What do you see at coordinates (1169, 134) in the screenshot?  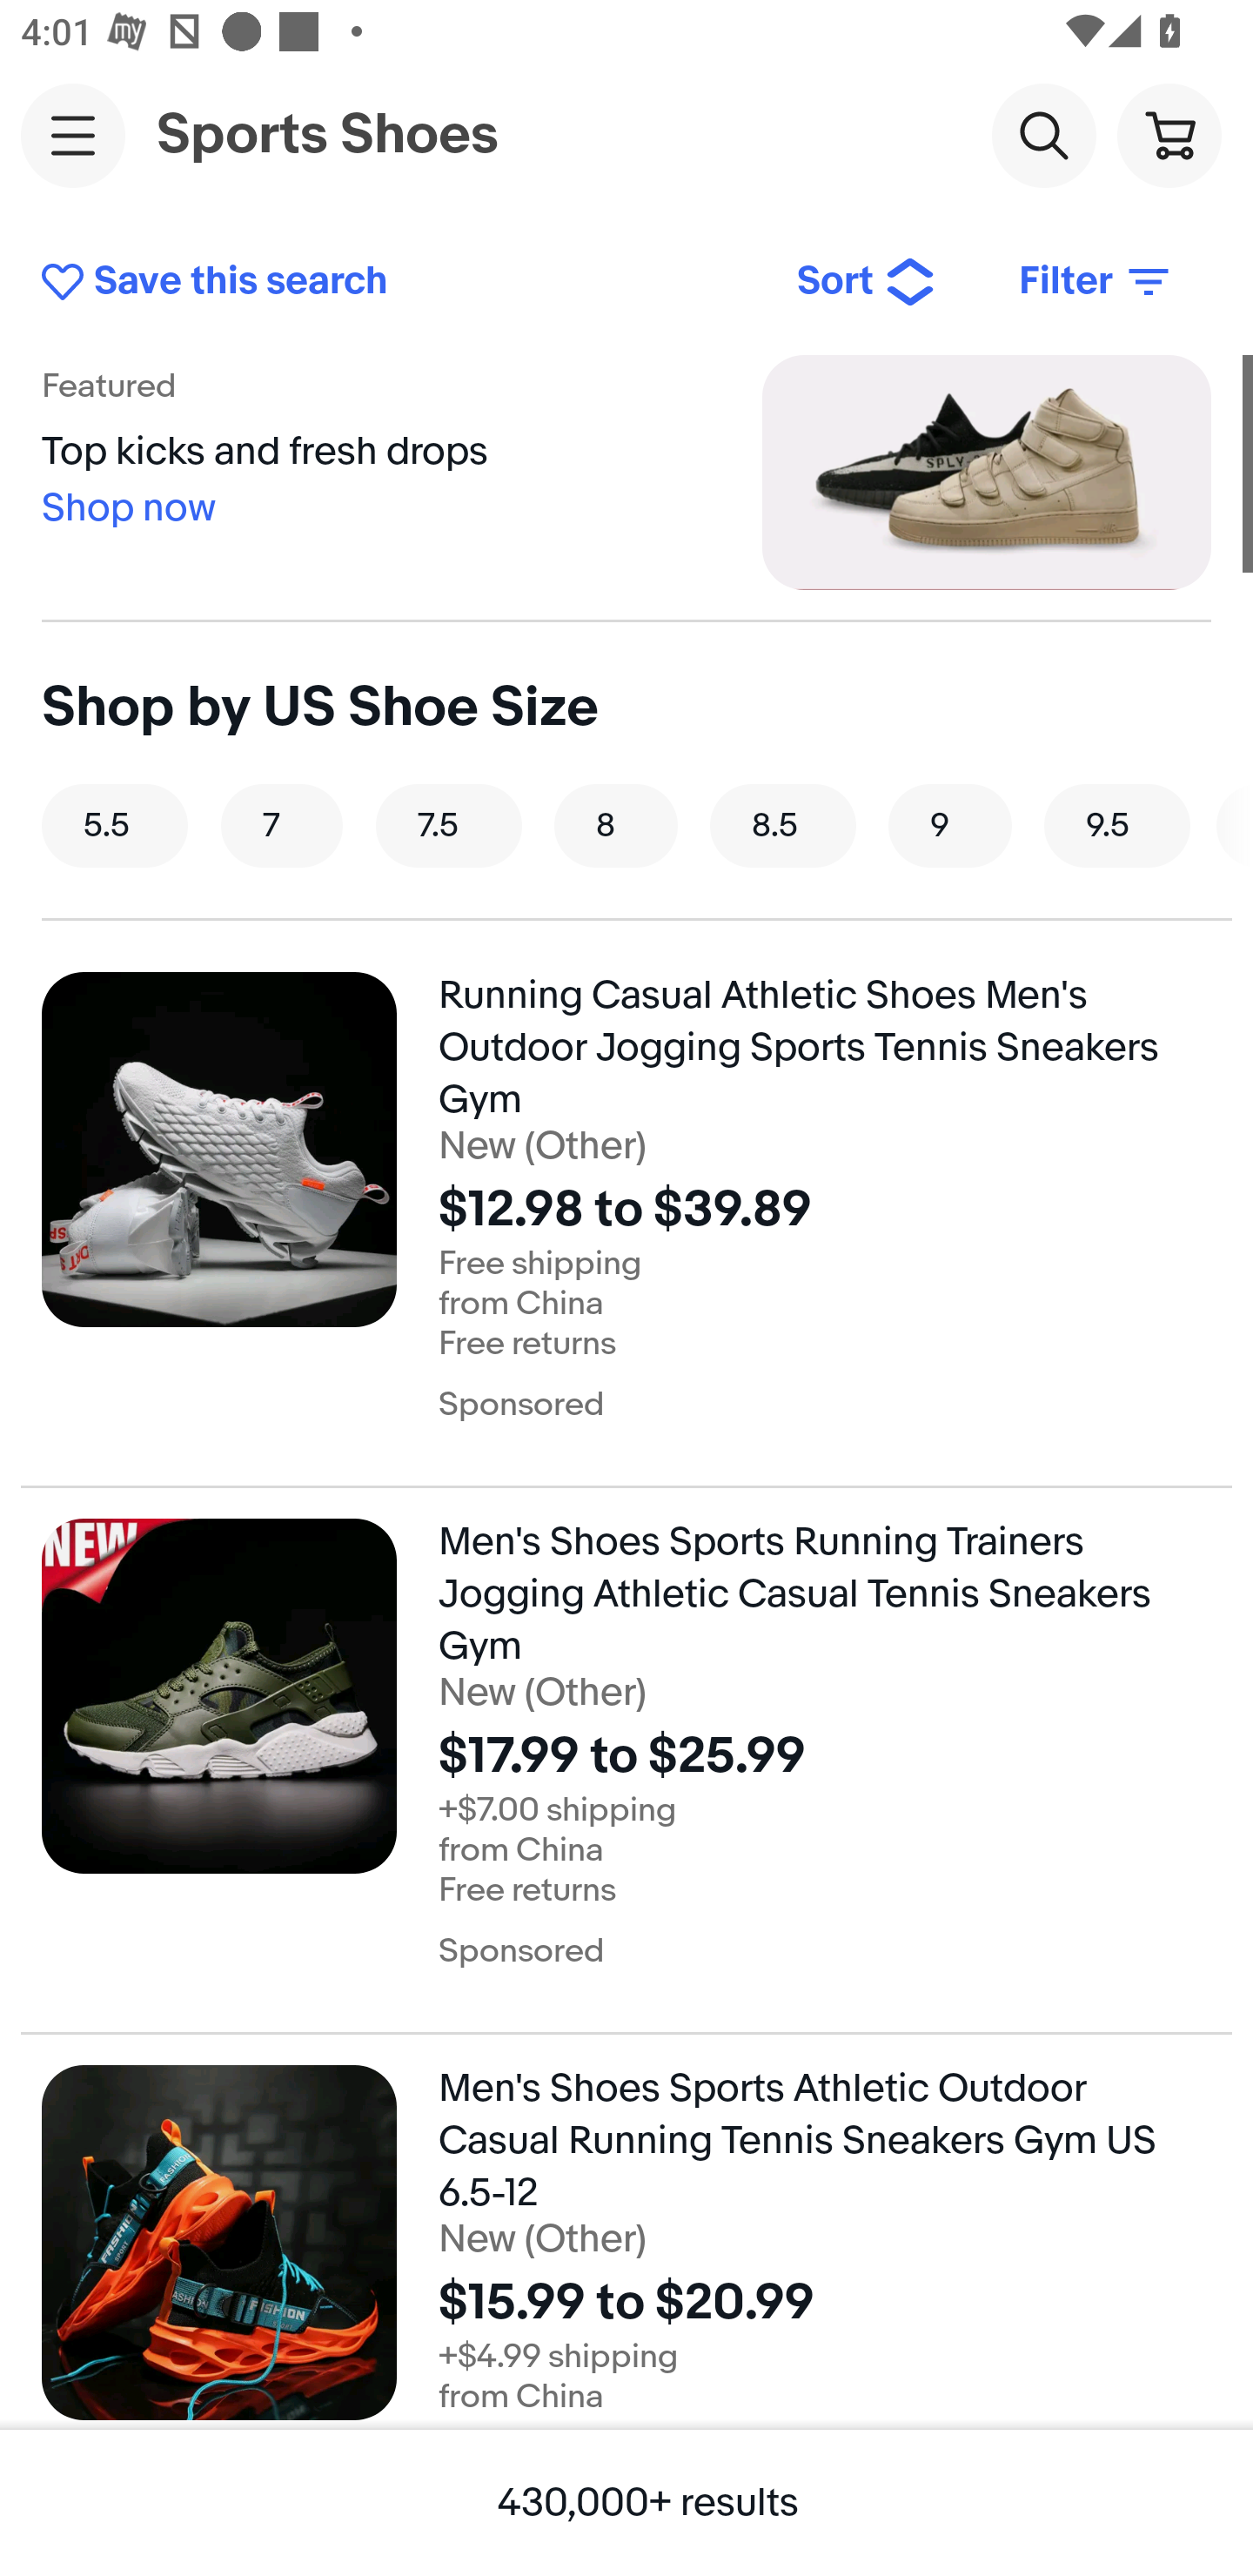 I see `Cart button shopping cart` at bounding box center [1169, 134].